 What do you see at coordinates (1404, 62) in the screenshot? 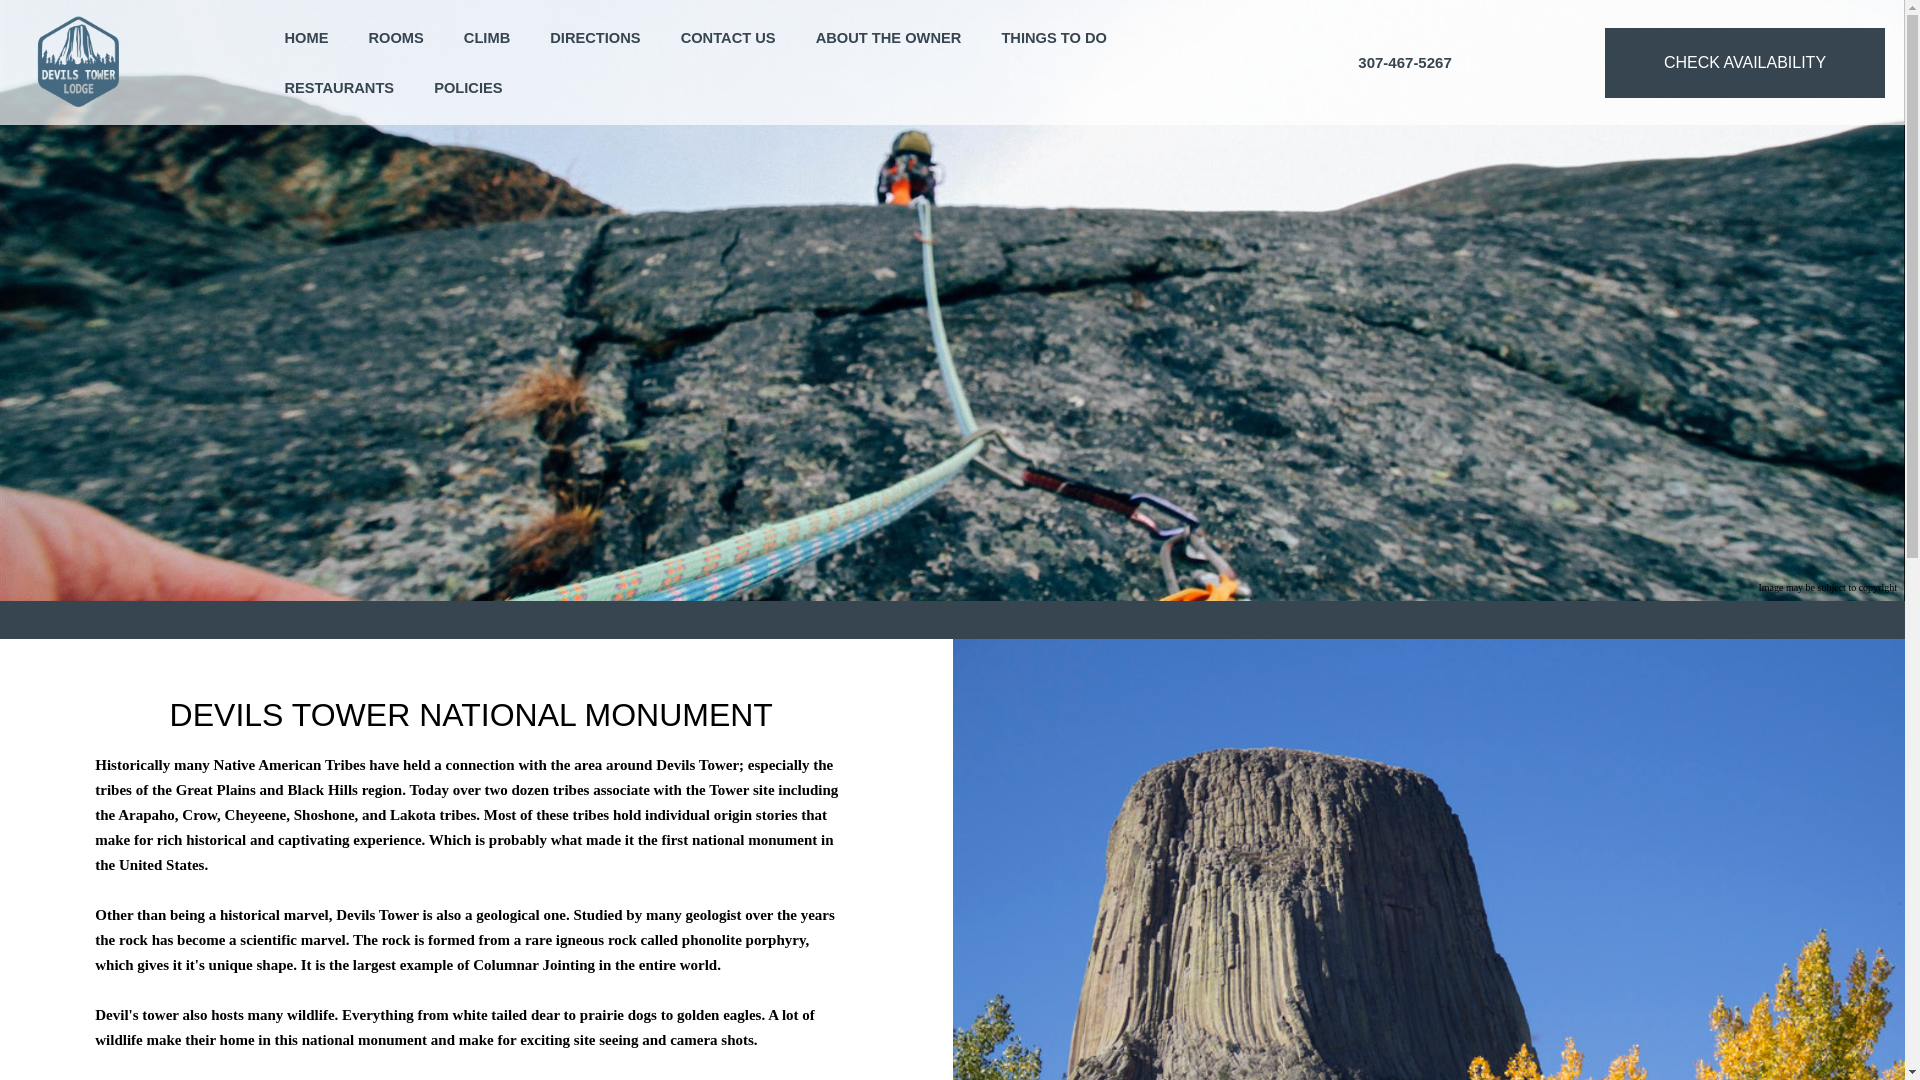
I see `307-467-5267` at bounding box center [1404, 62].